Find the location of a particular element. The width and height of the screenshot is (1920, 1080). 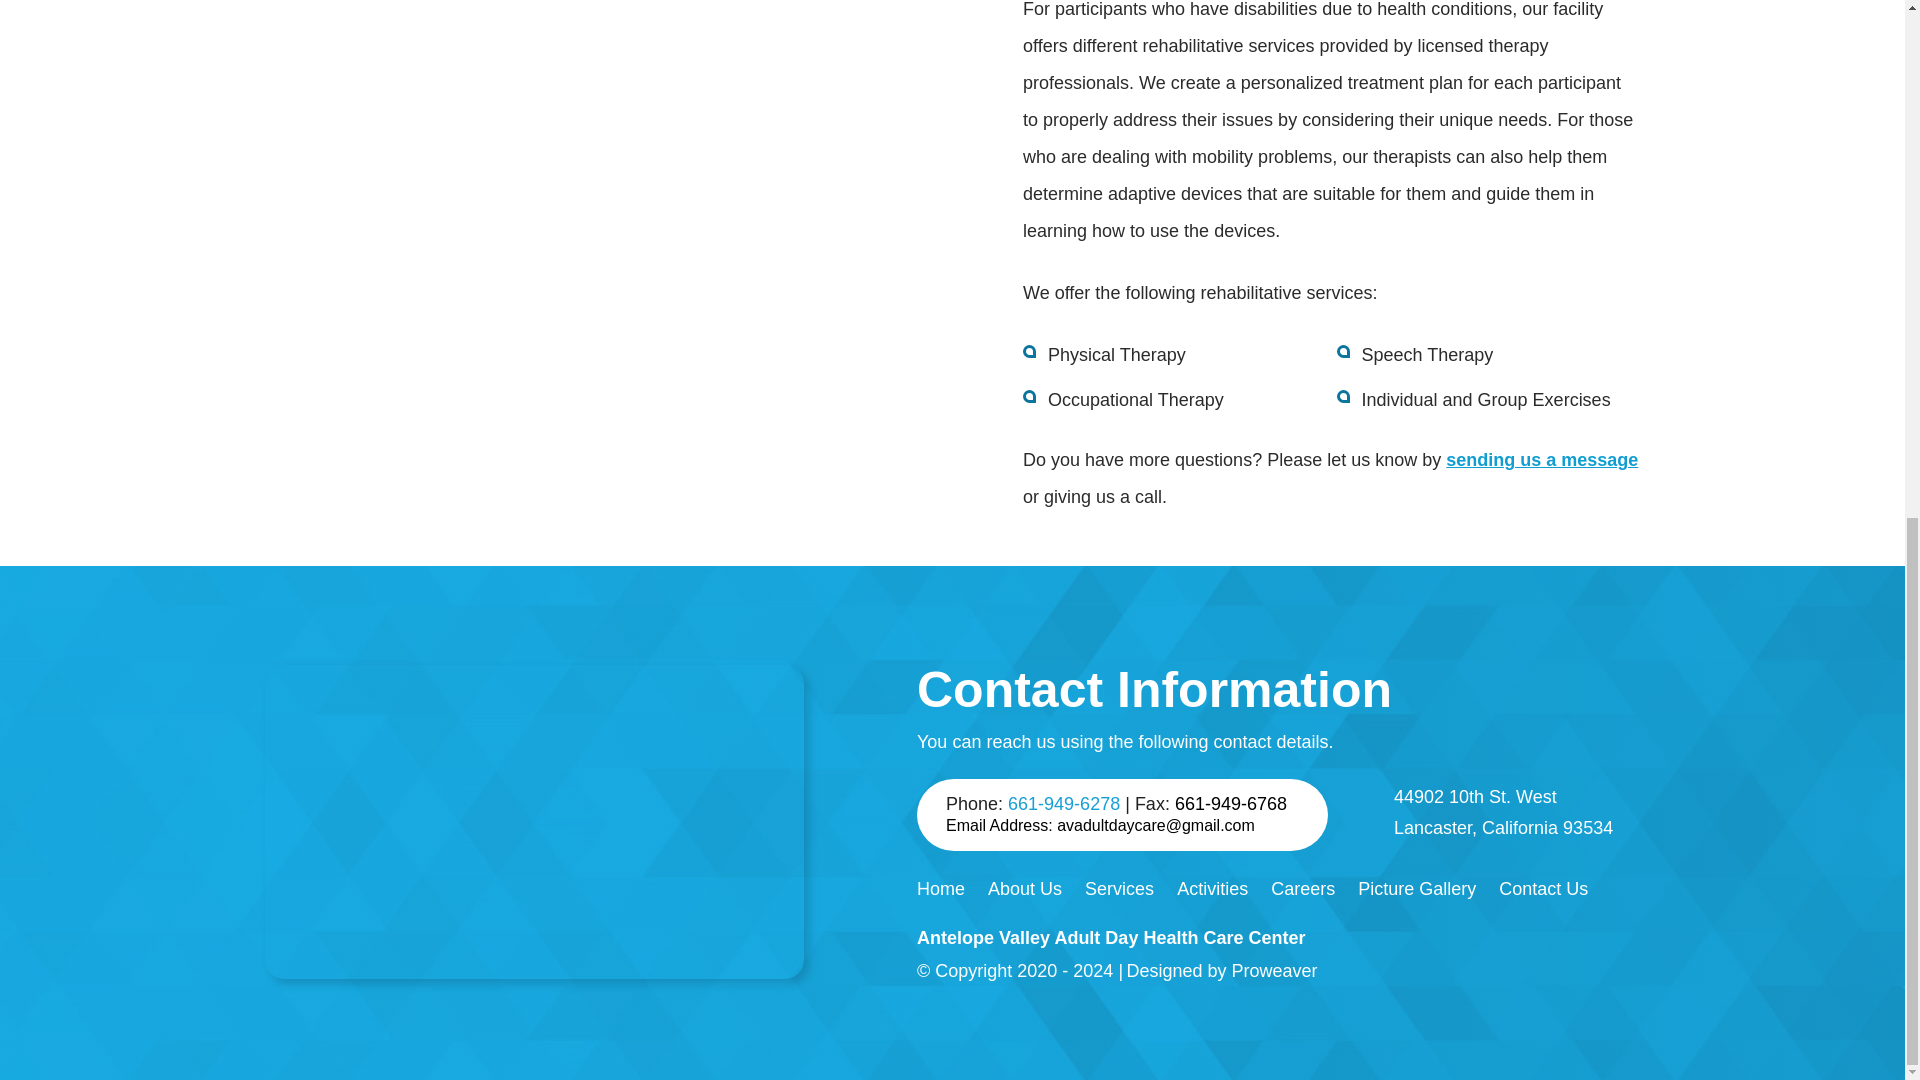

About Us is located at coordinates (1024, 888).